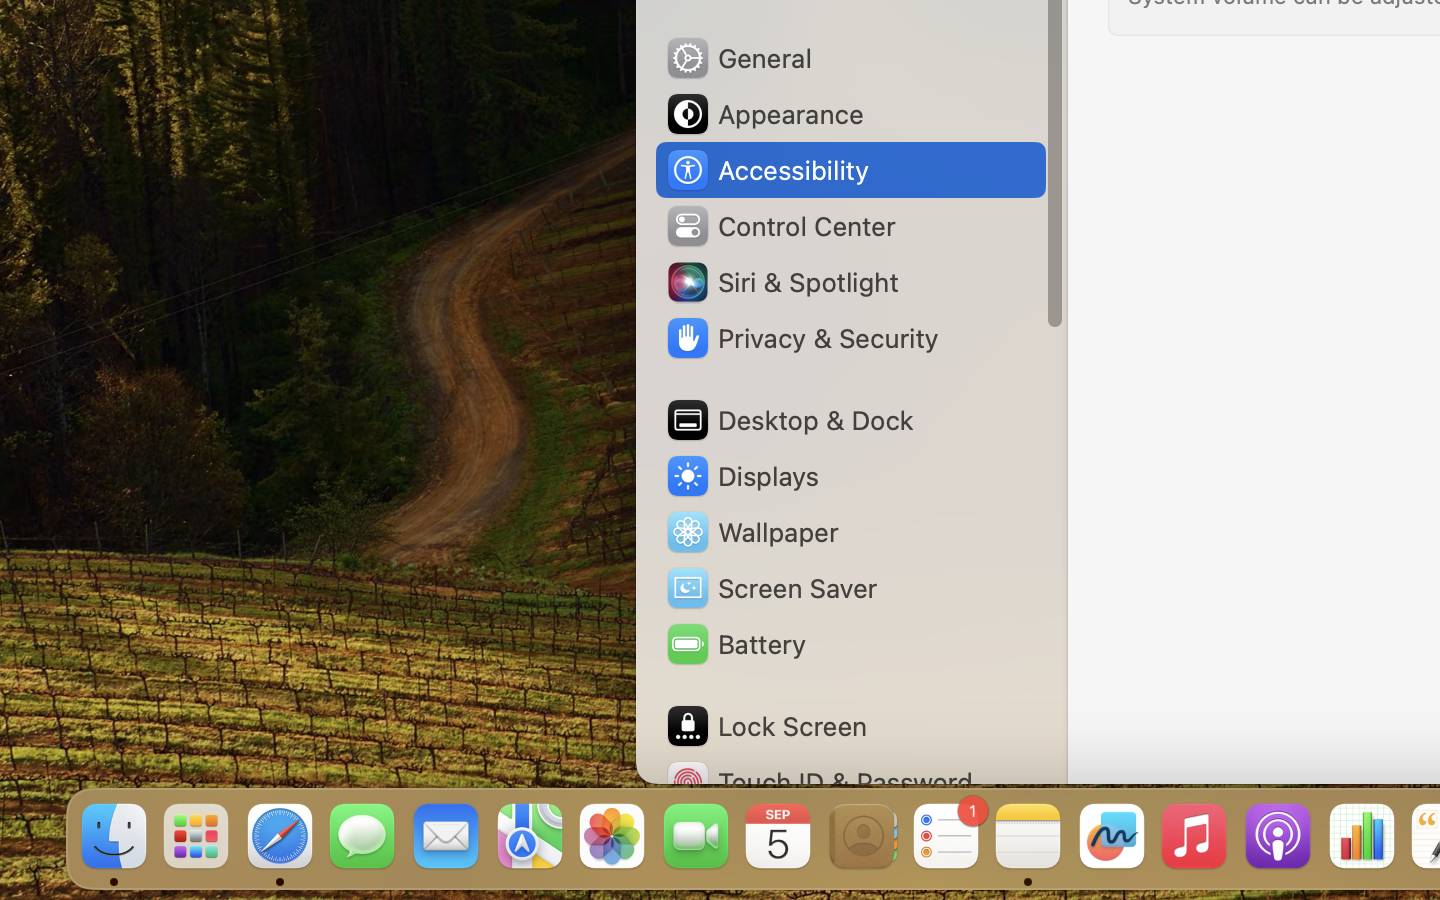  What do you see at coordinates (819, 782) in the screenshot?
I see `Touch ID & Password` at bounding box center [819, 782].